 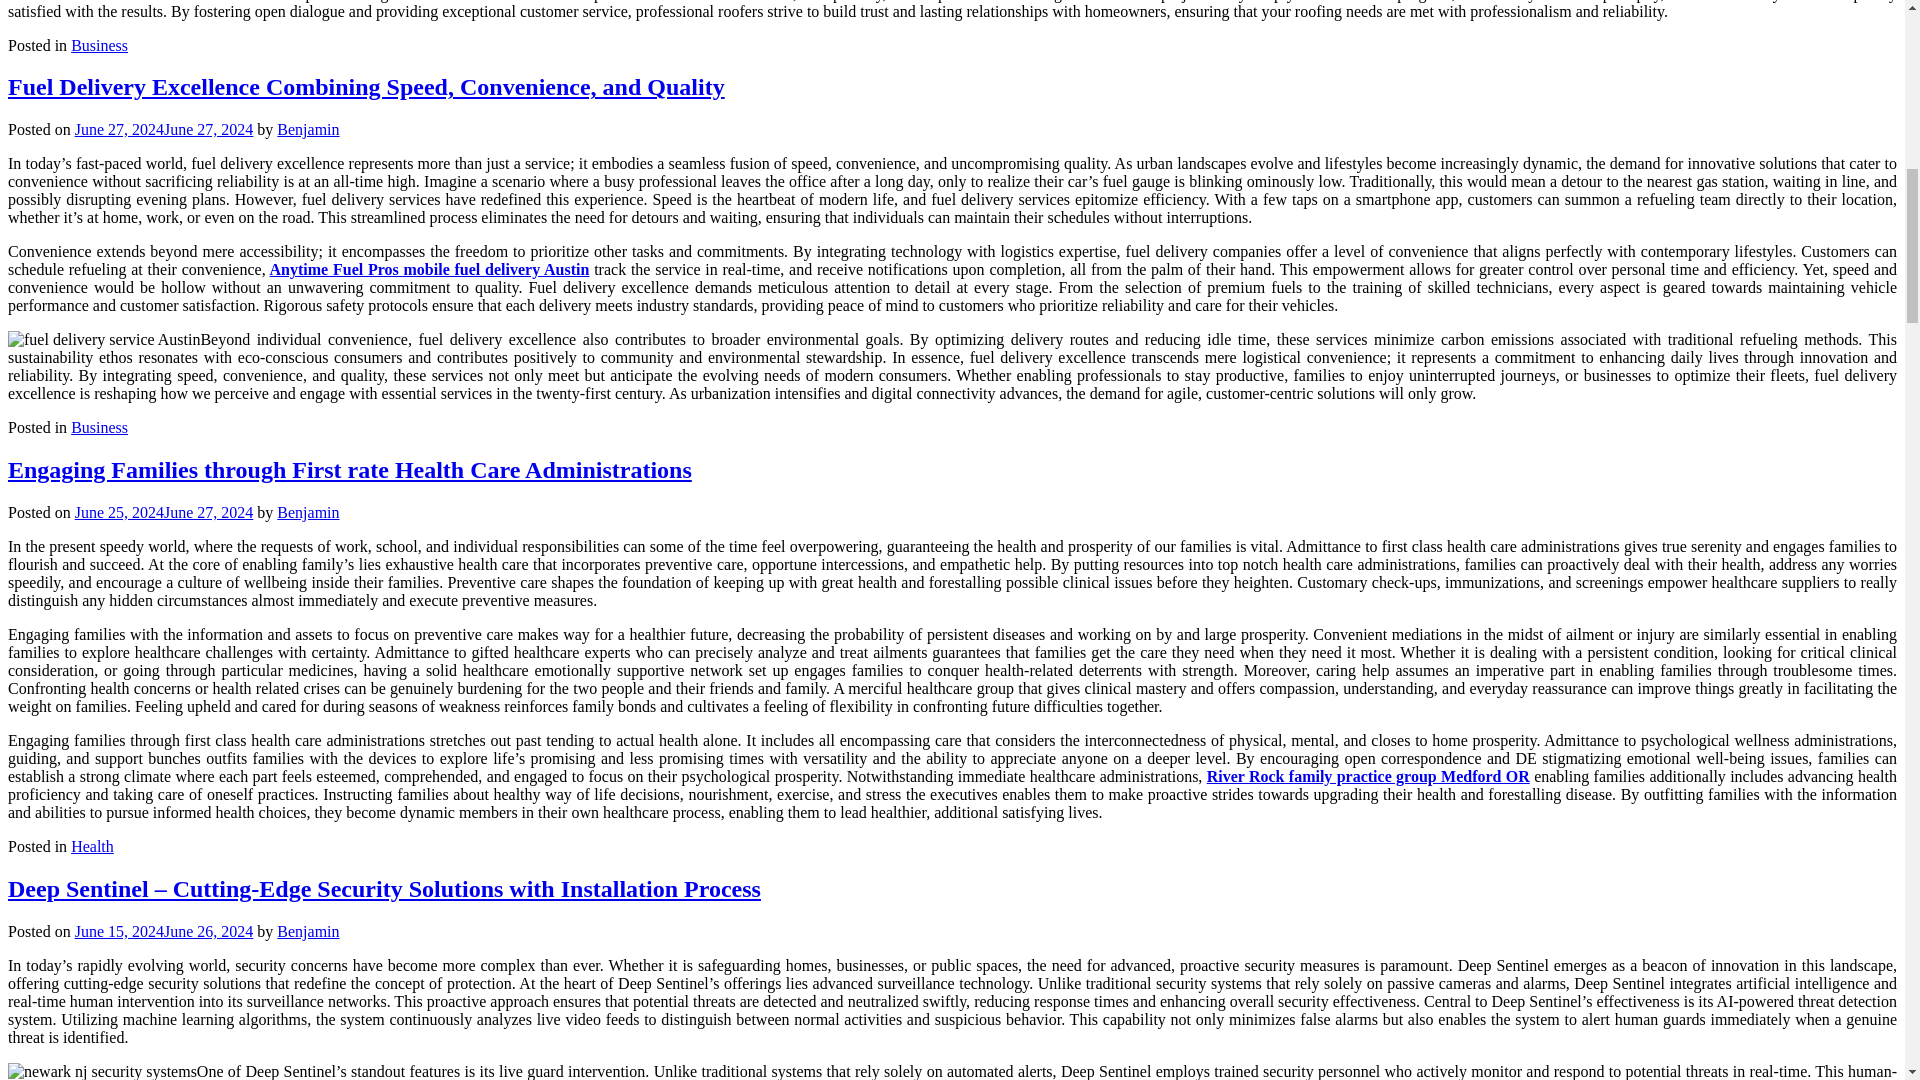 I want to click on Health, so click(x=92, y=846).